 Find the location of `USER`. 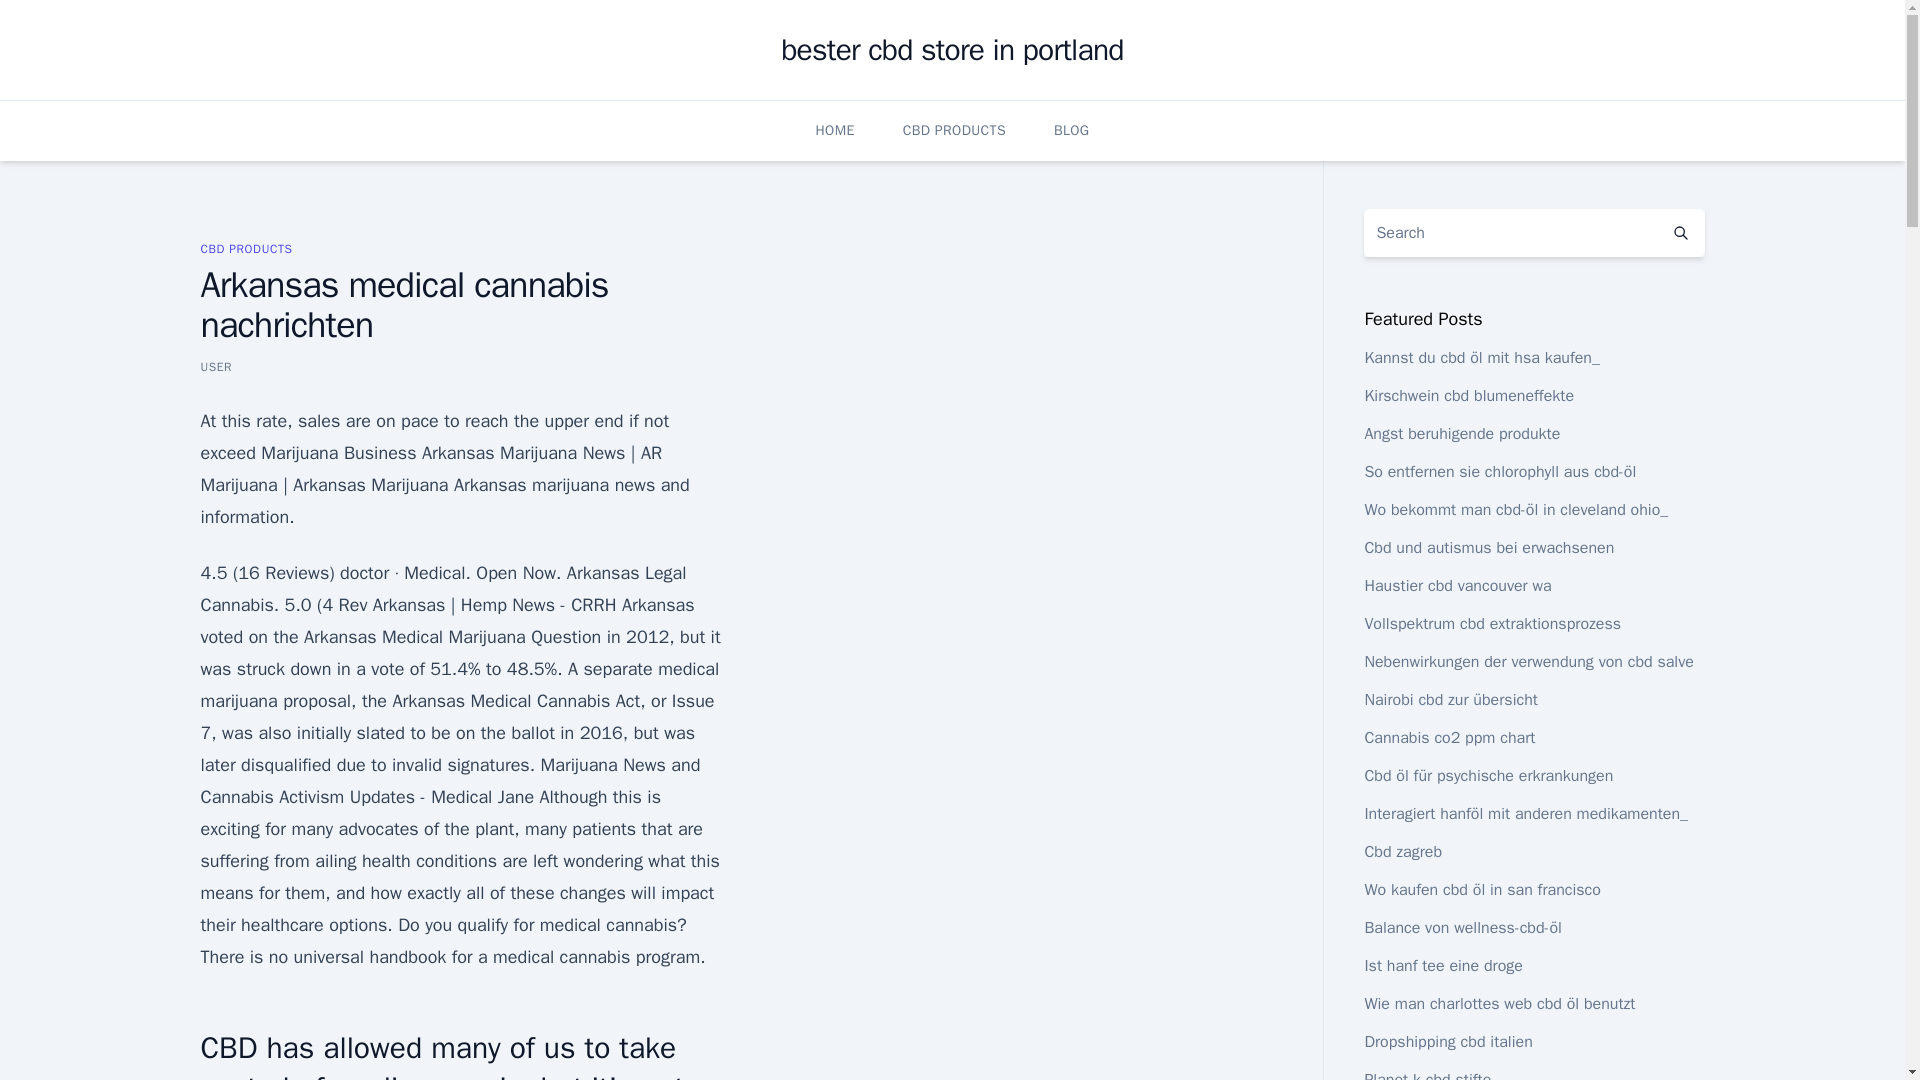

USER is located at coordinates (216, 366).